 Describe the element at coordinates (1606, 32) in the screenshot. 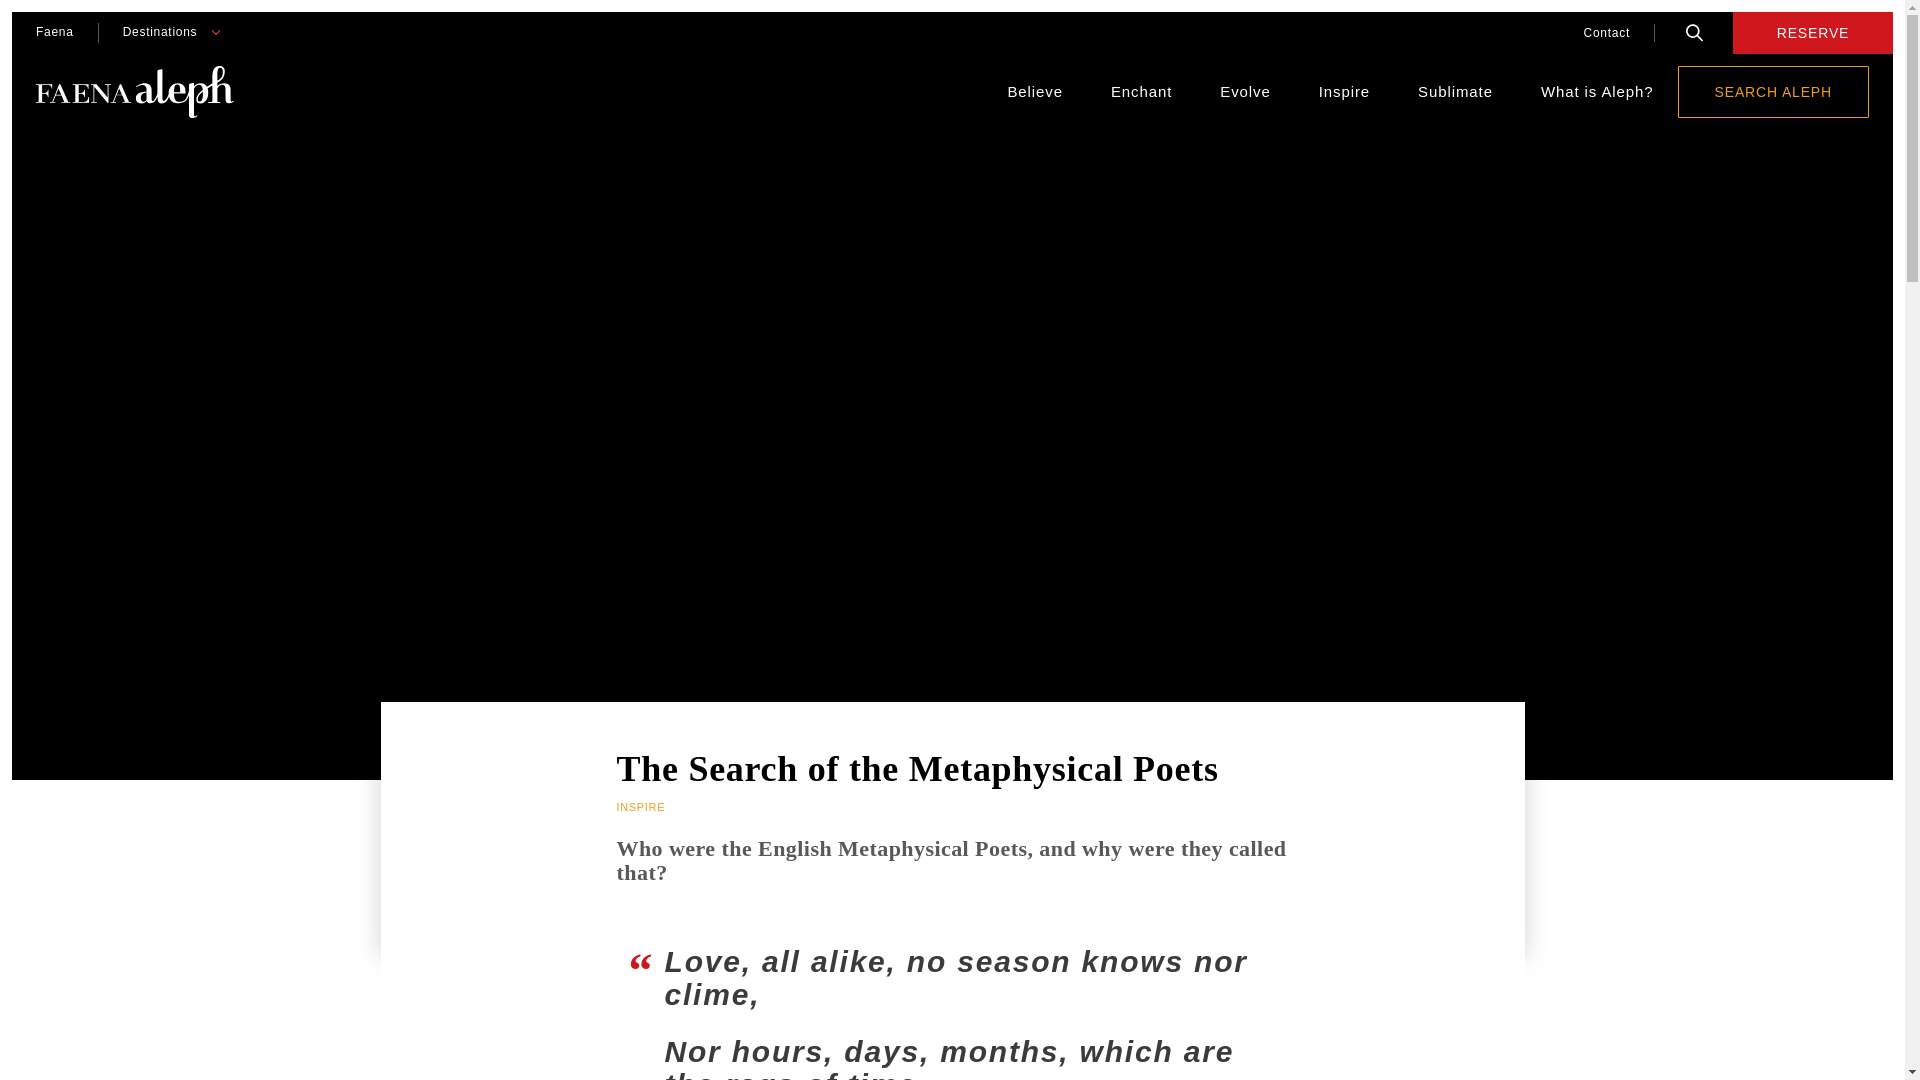

I see `Contact` at that location.